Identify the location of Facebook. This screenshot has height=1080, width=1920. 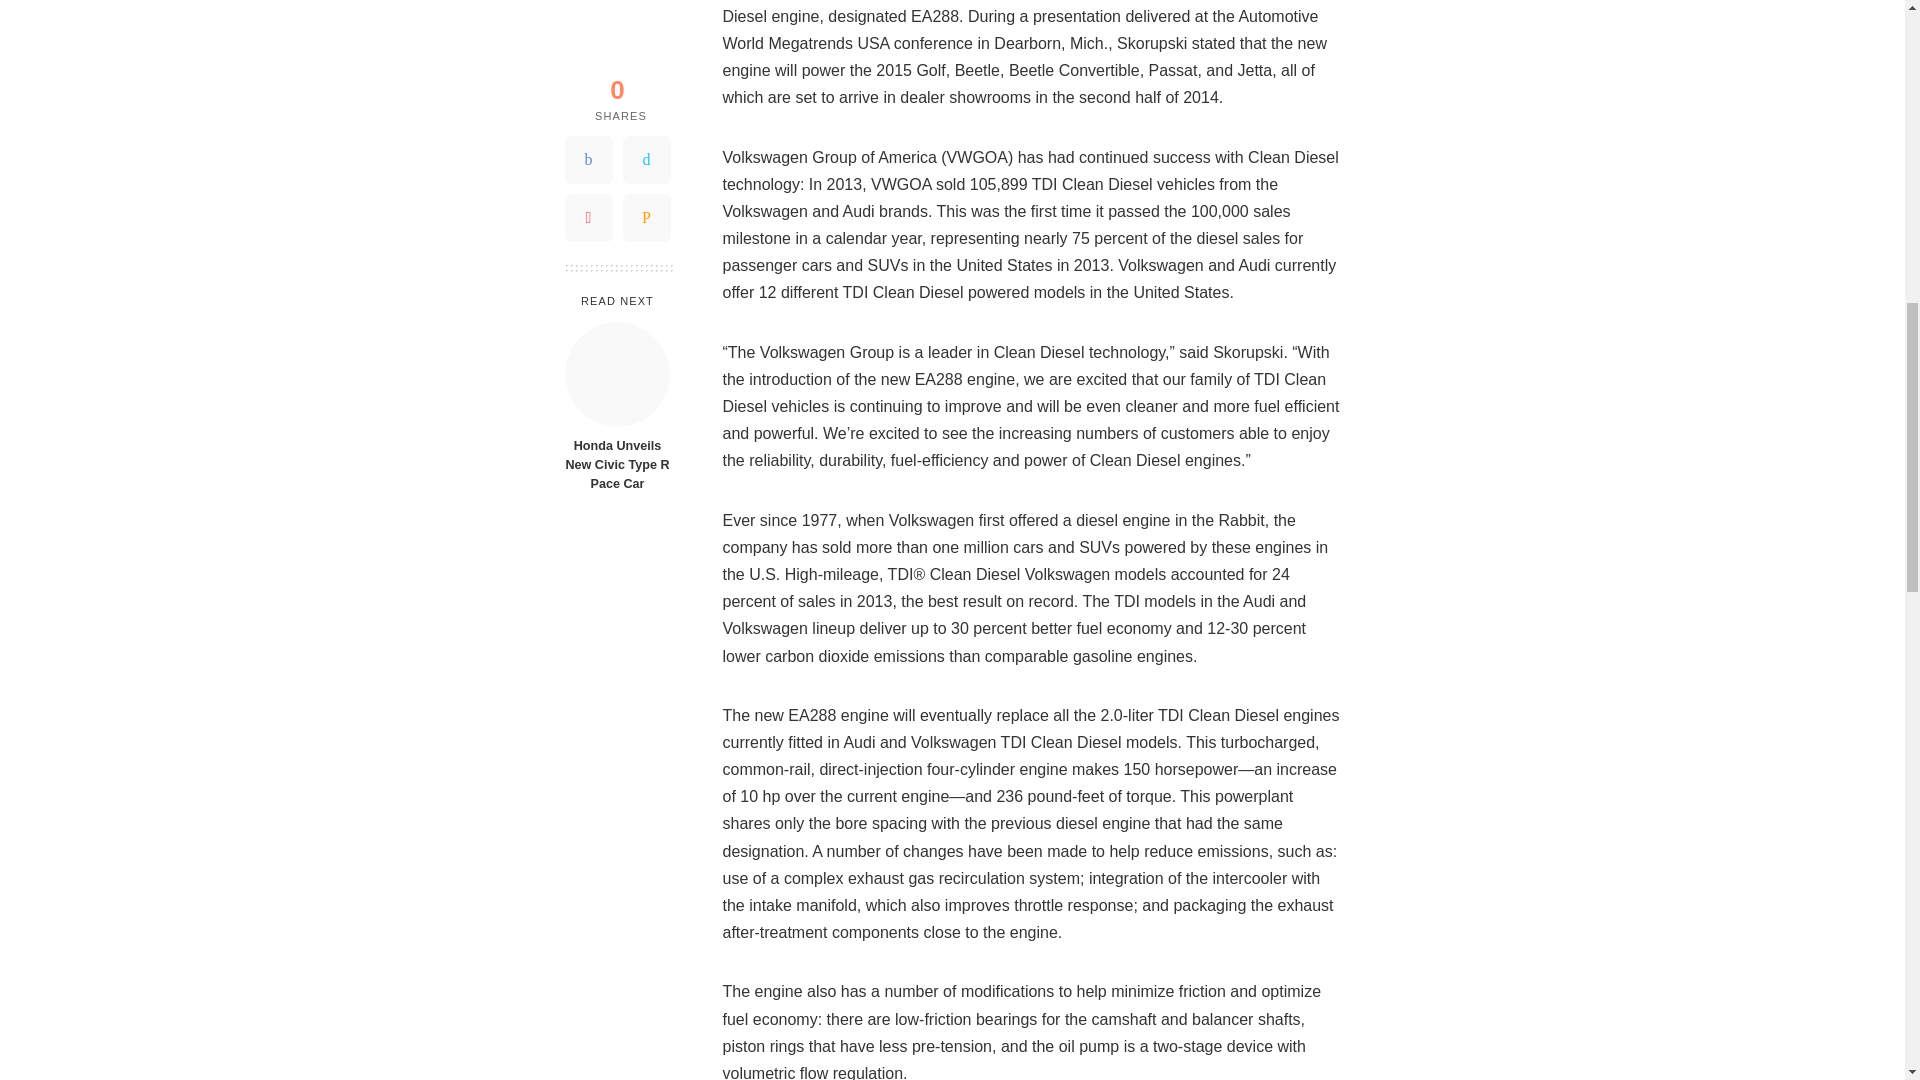
(588, 12).